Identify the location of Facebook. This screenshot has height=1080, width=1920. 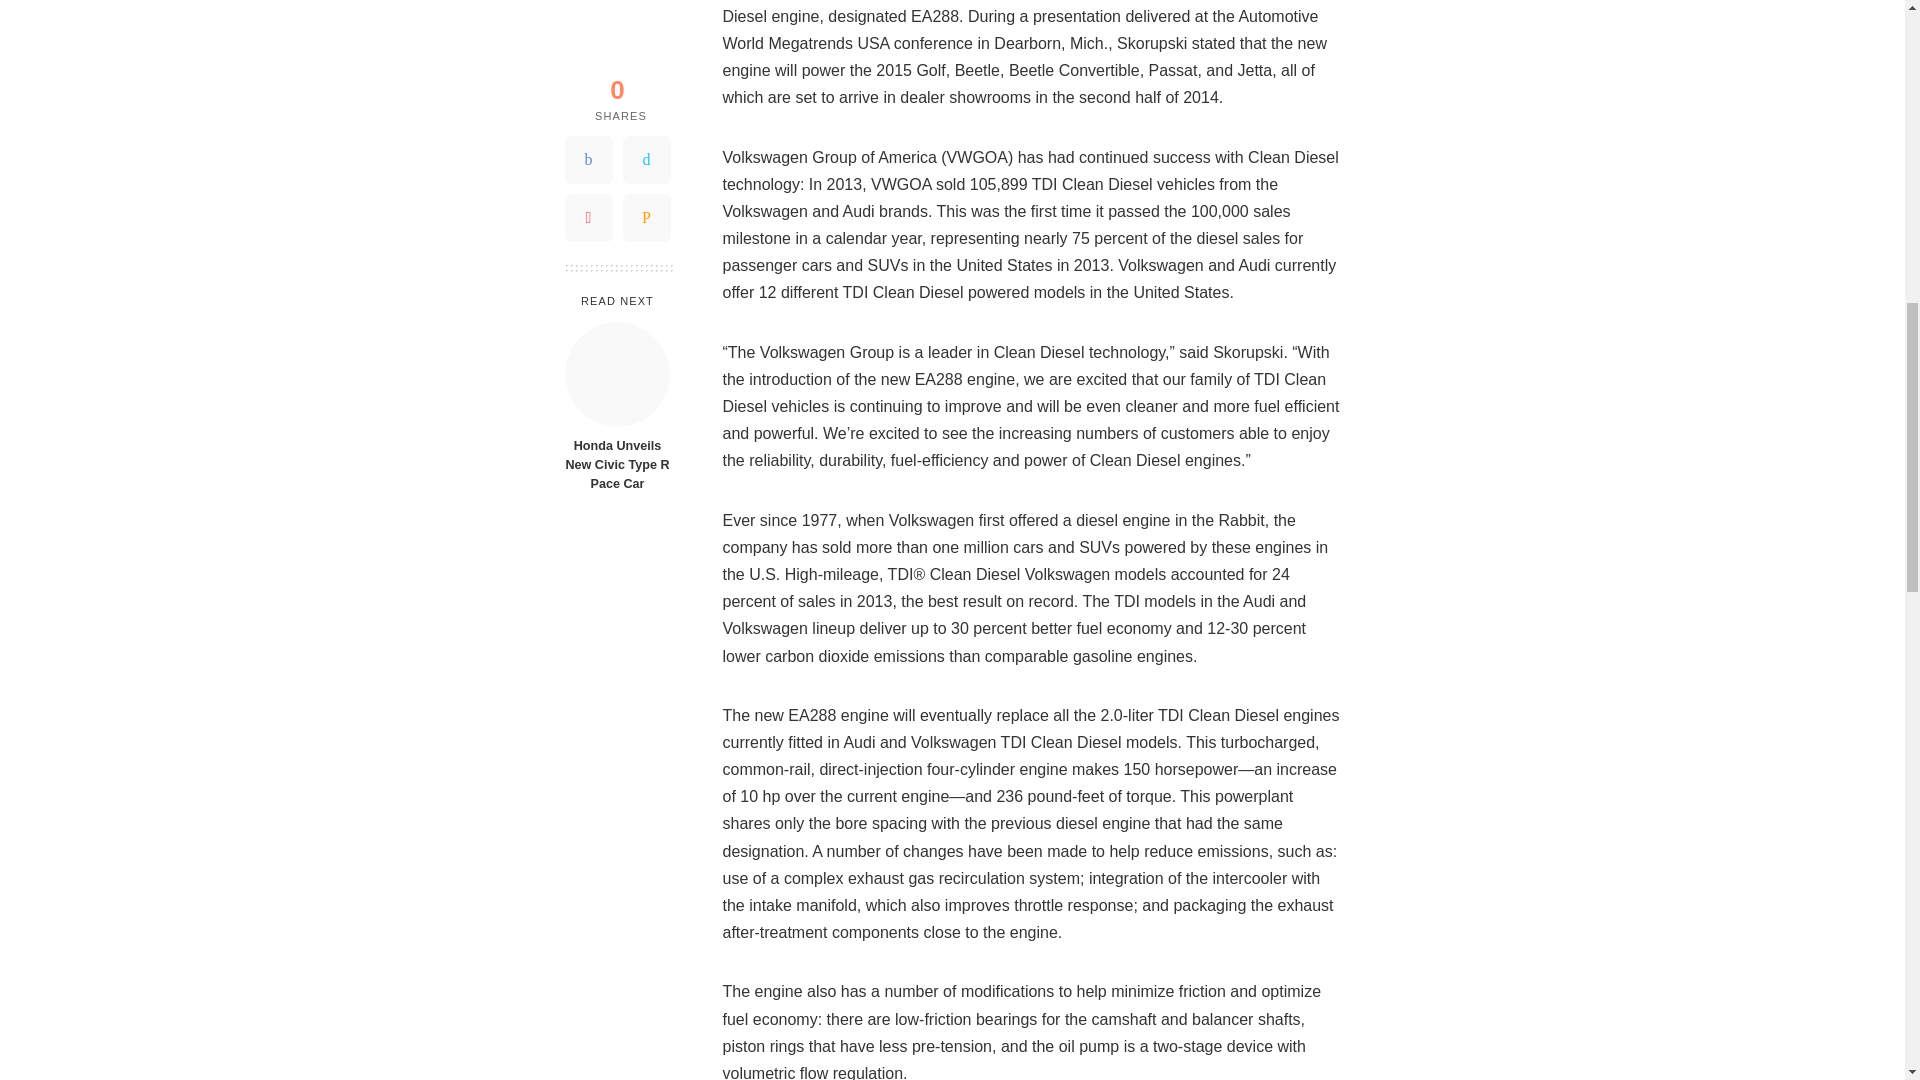
(588, 12).